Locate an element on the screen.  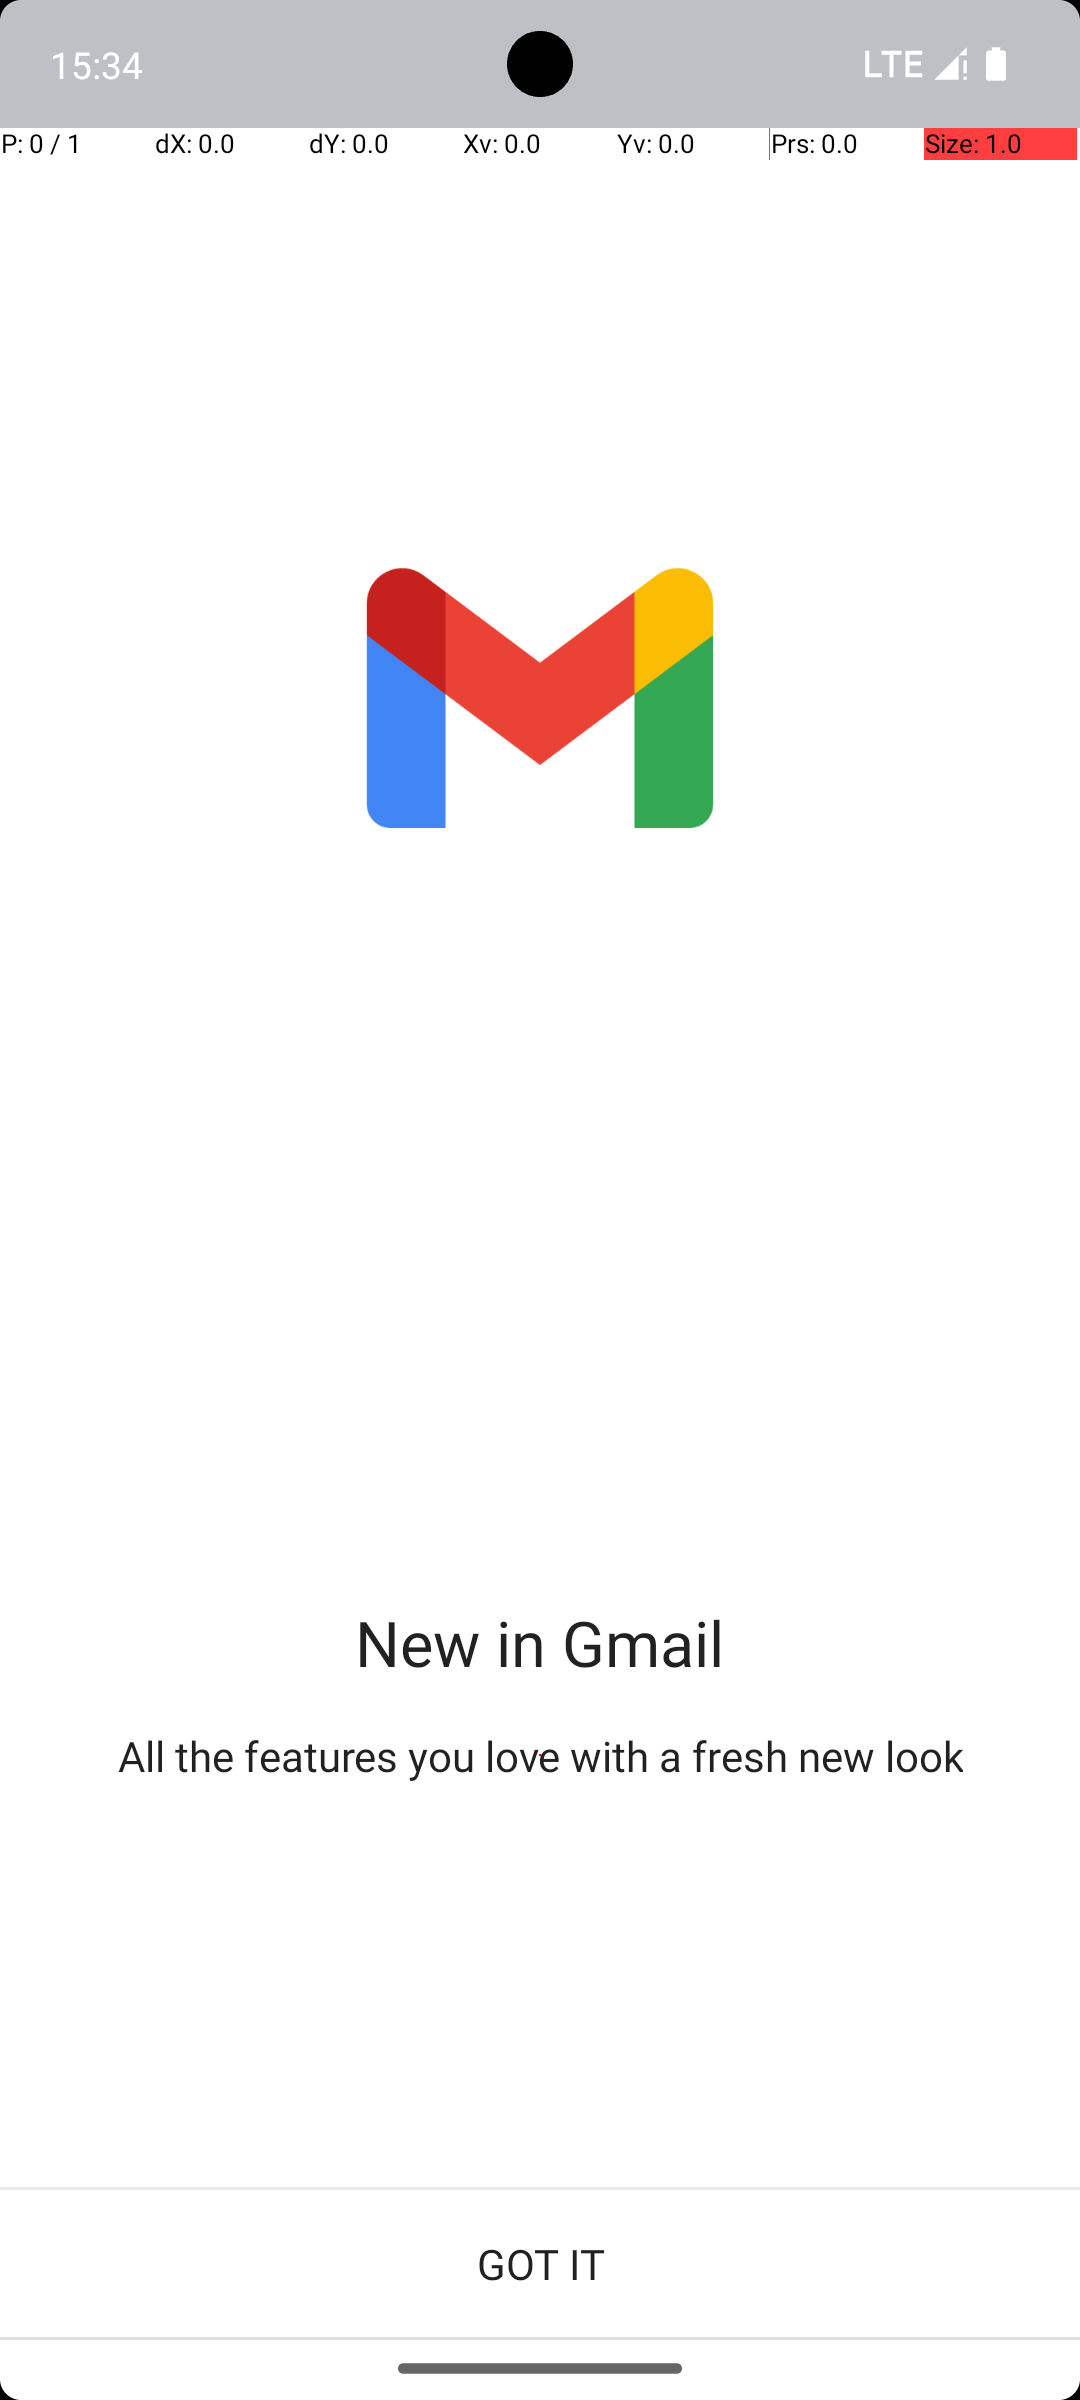
All the features you love with a fresh new look is located at coordinates (540, 1756).